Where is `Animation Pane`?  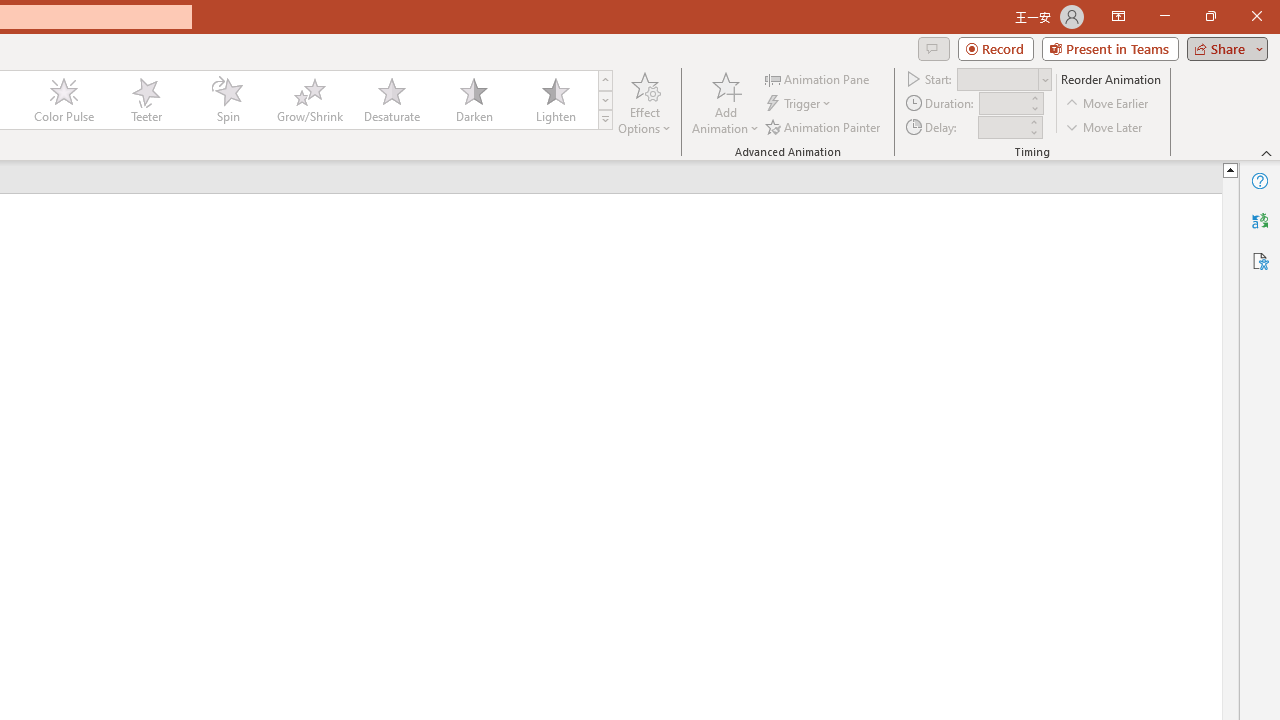 Animation Pane is located at coordinates (818, 78).